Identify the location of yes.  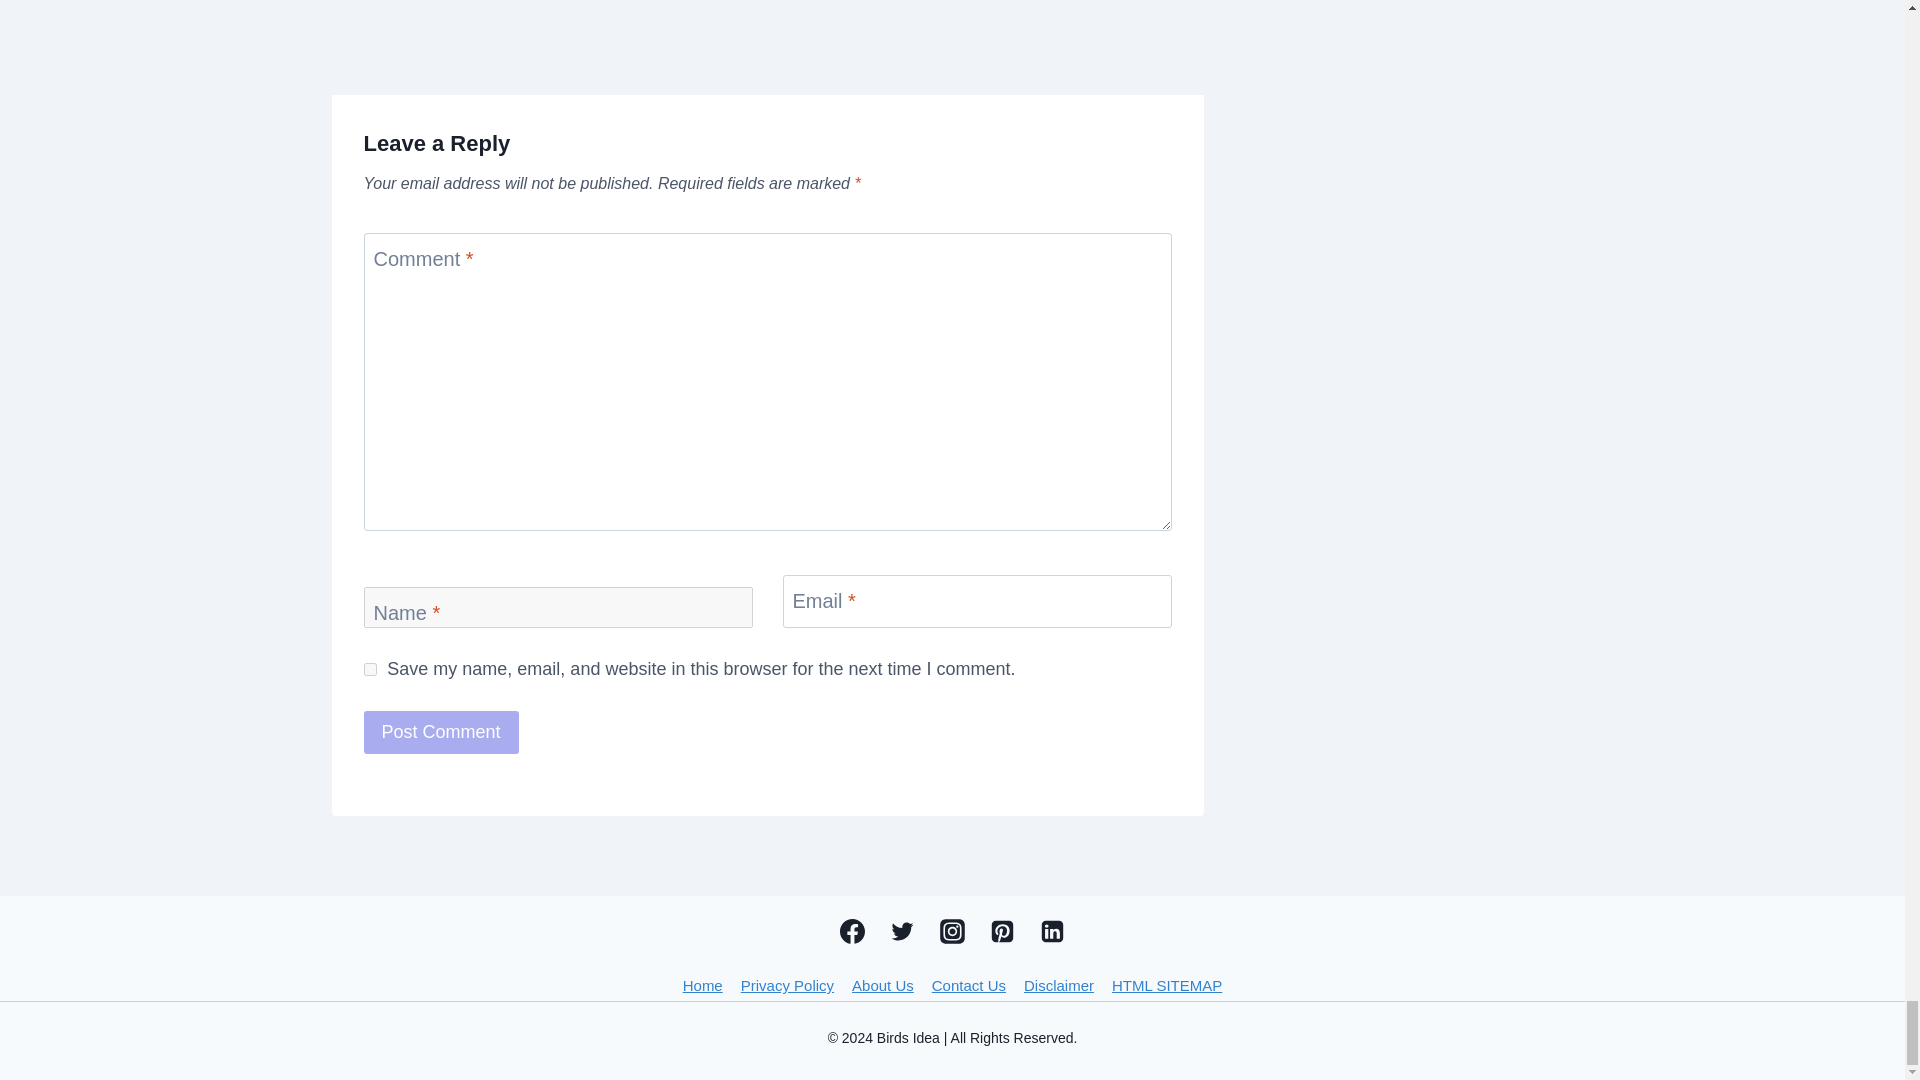
(370, 670).